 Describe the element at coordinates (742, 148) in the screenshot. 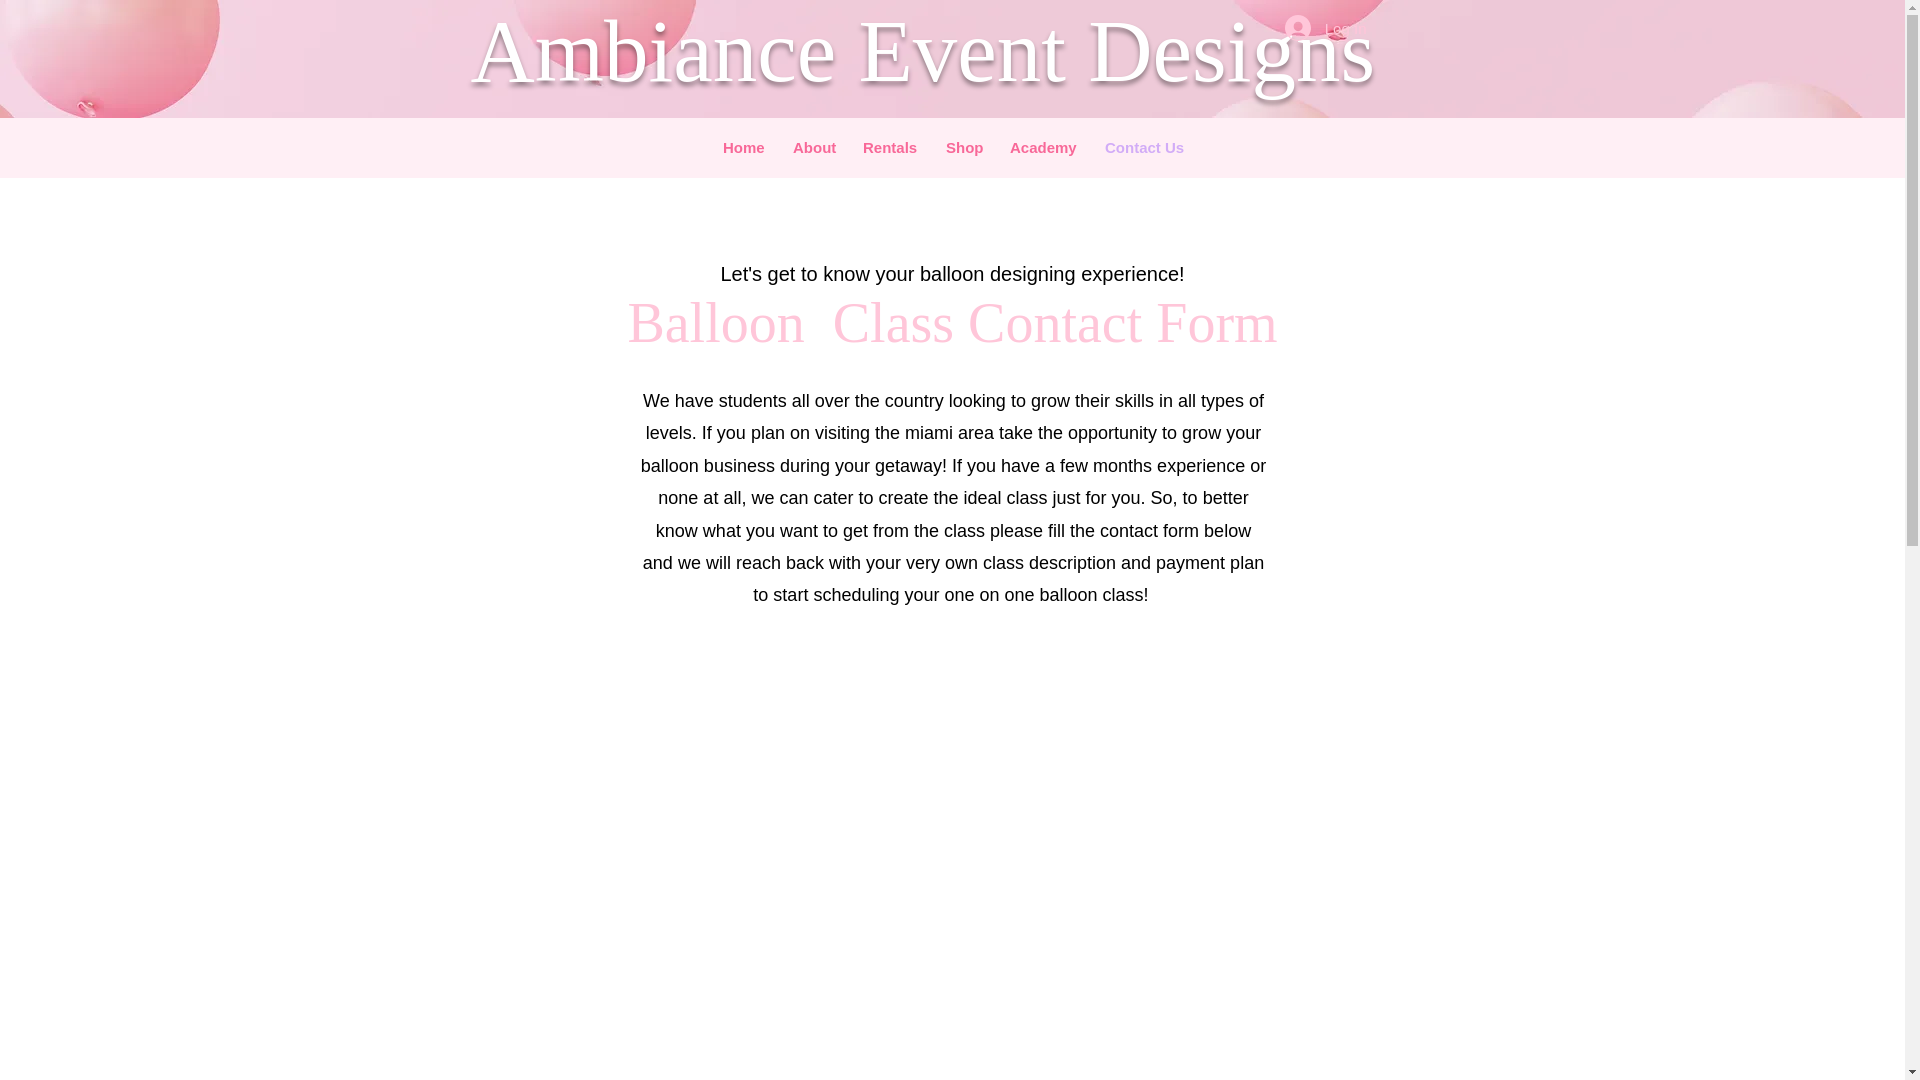

I see `Home` at that location.